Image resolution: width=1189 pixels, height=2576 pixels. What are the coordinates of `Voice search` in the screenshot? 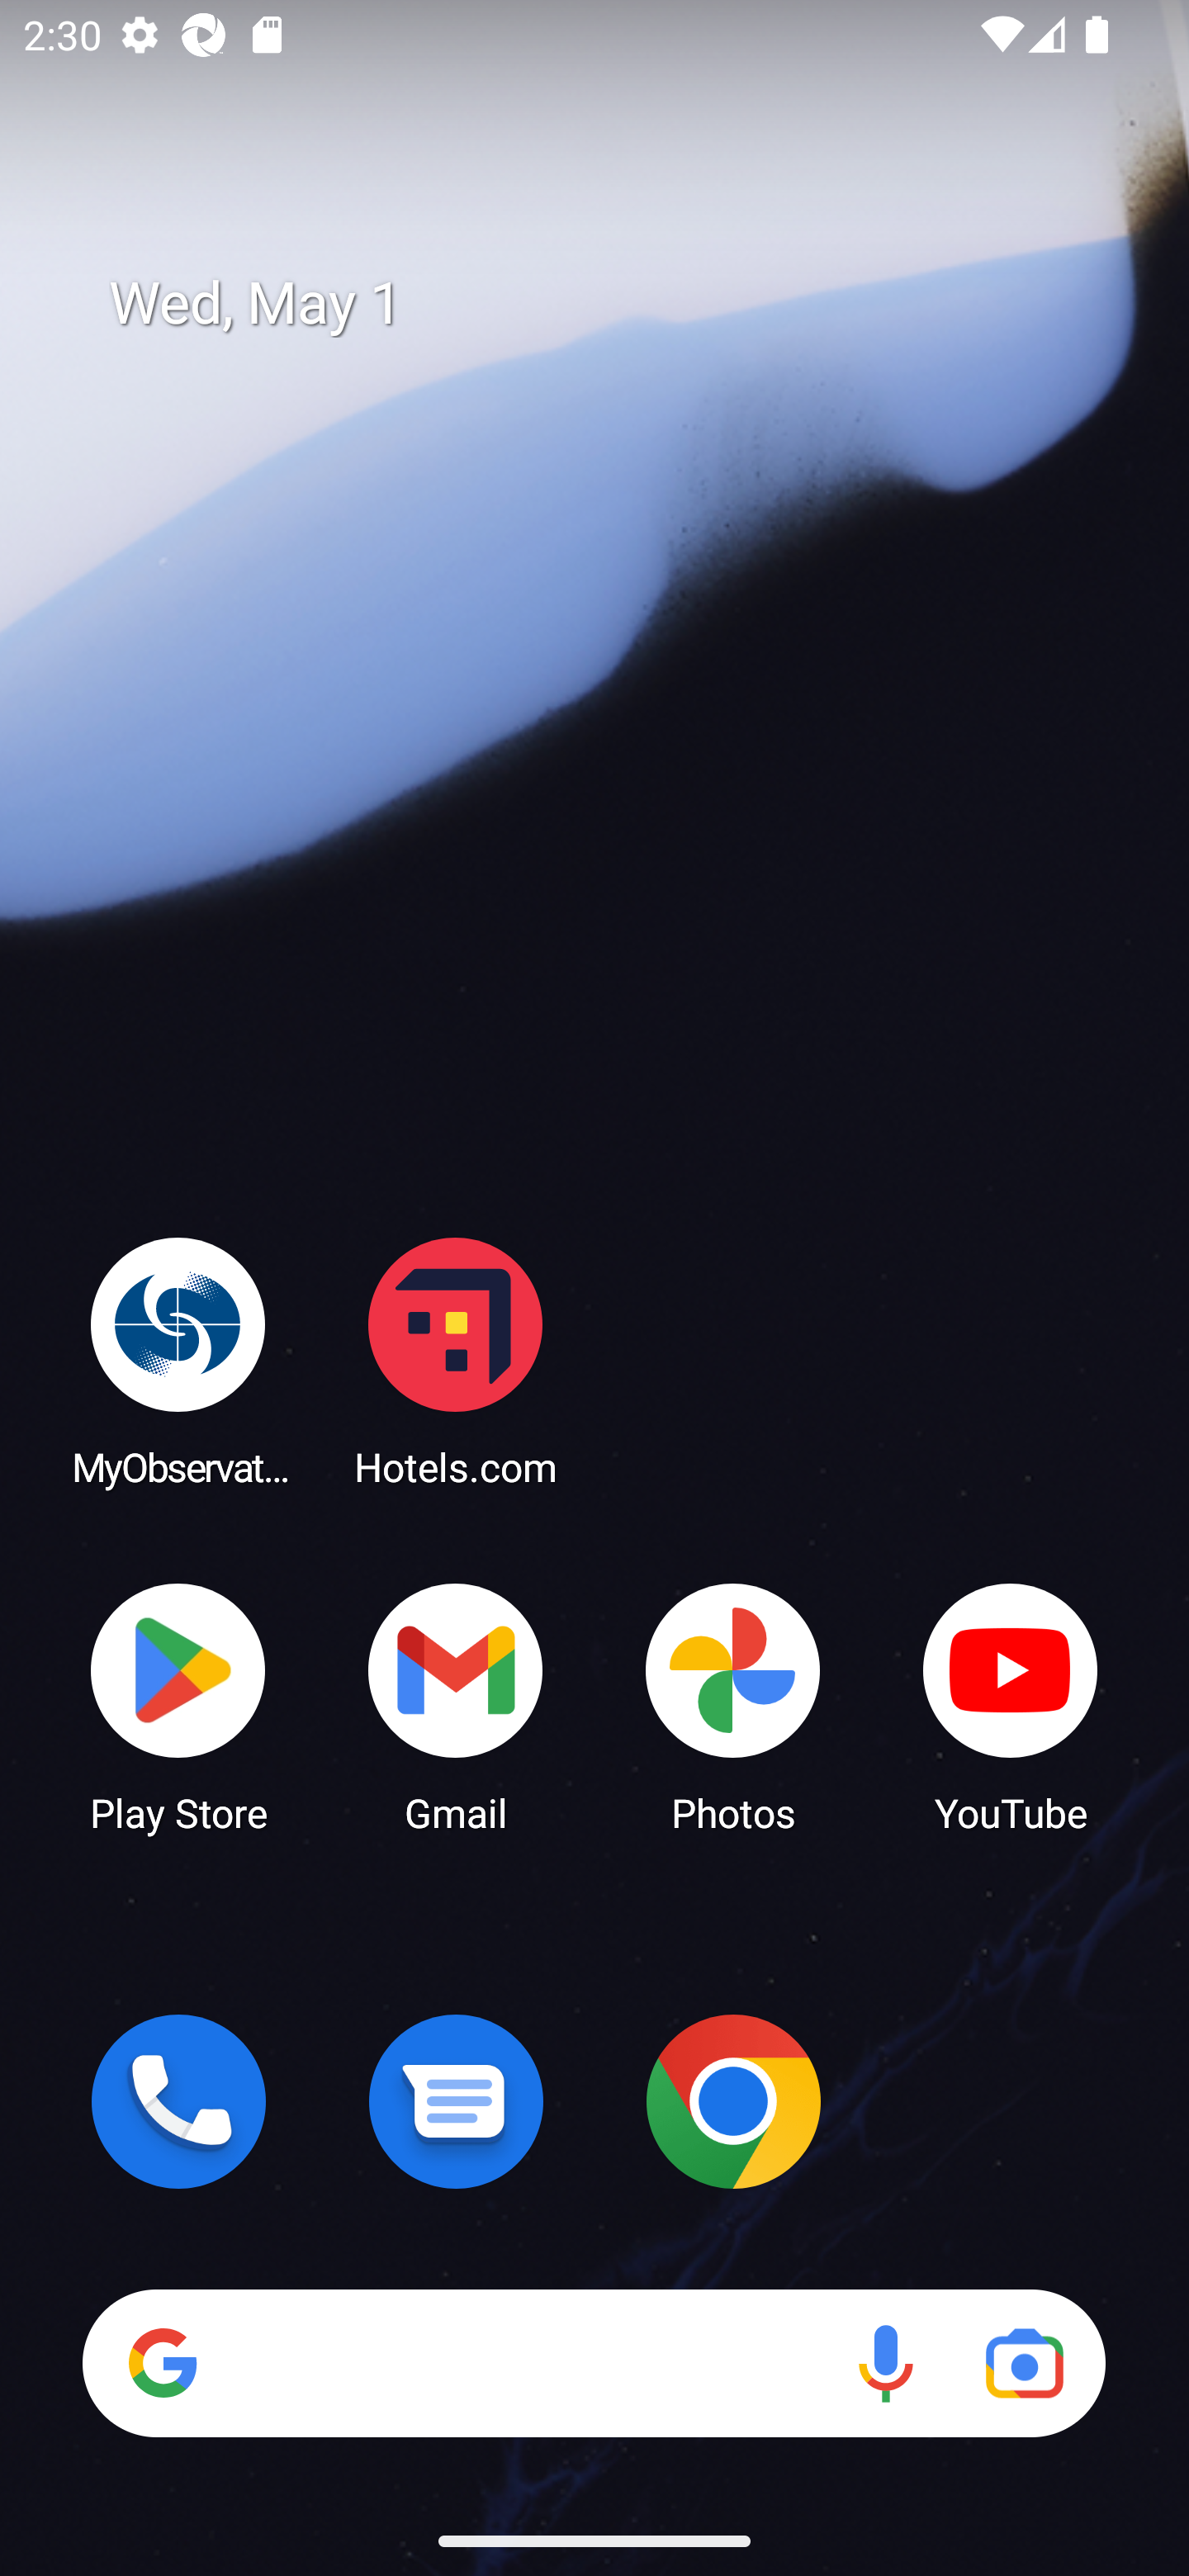 It's located at (885, 2363).